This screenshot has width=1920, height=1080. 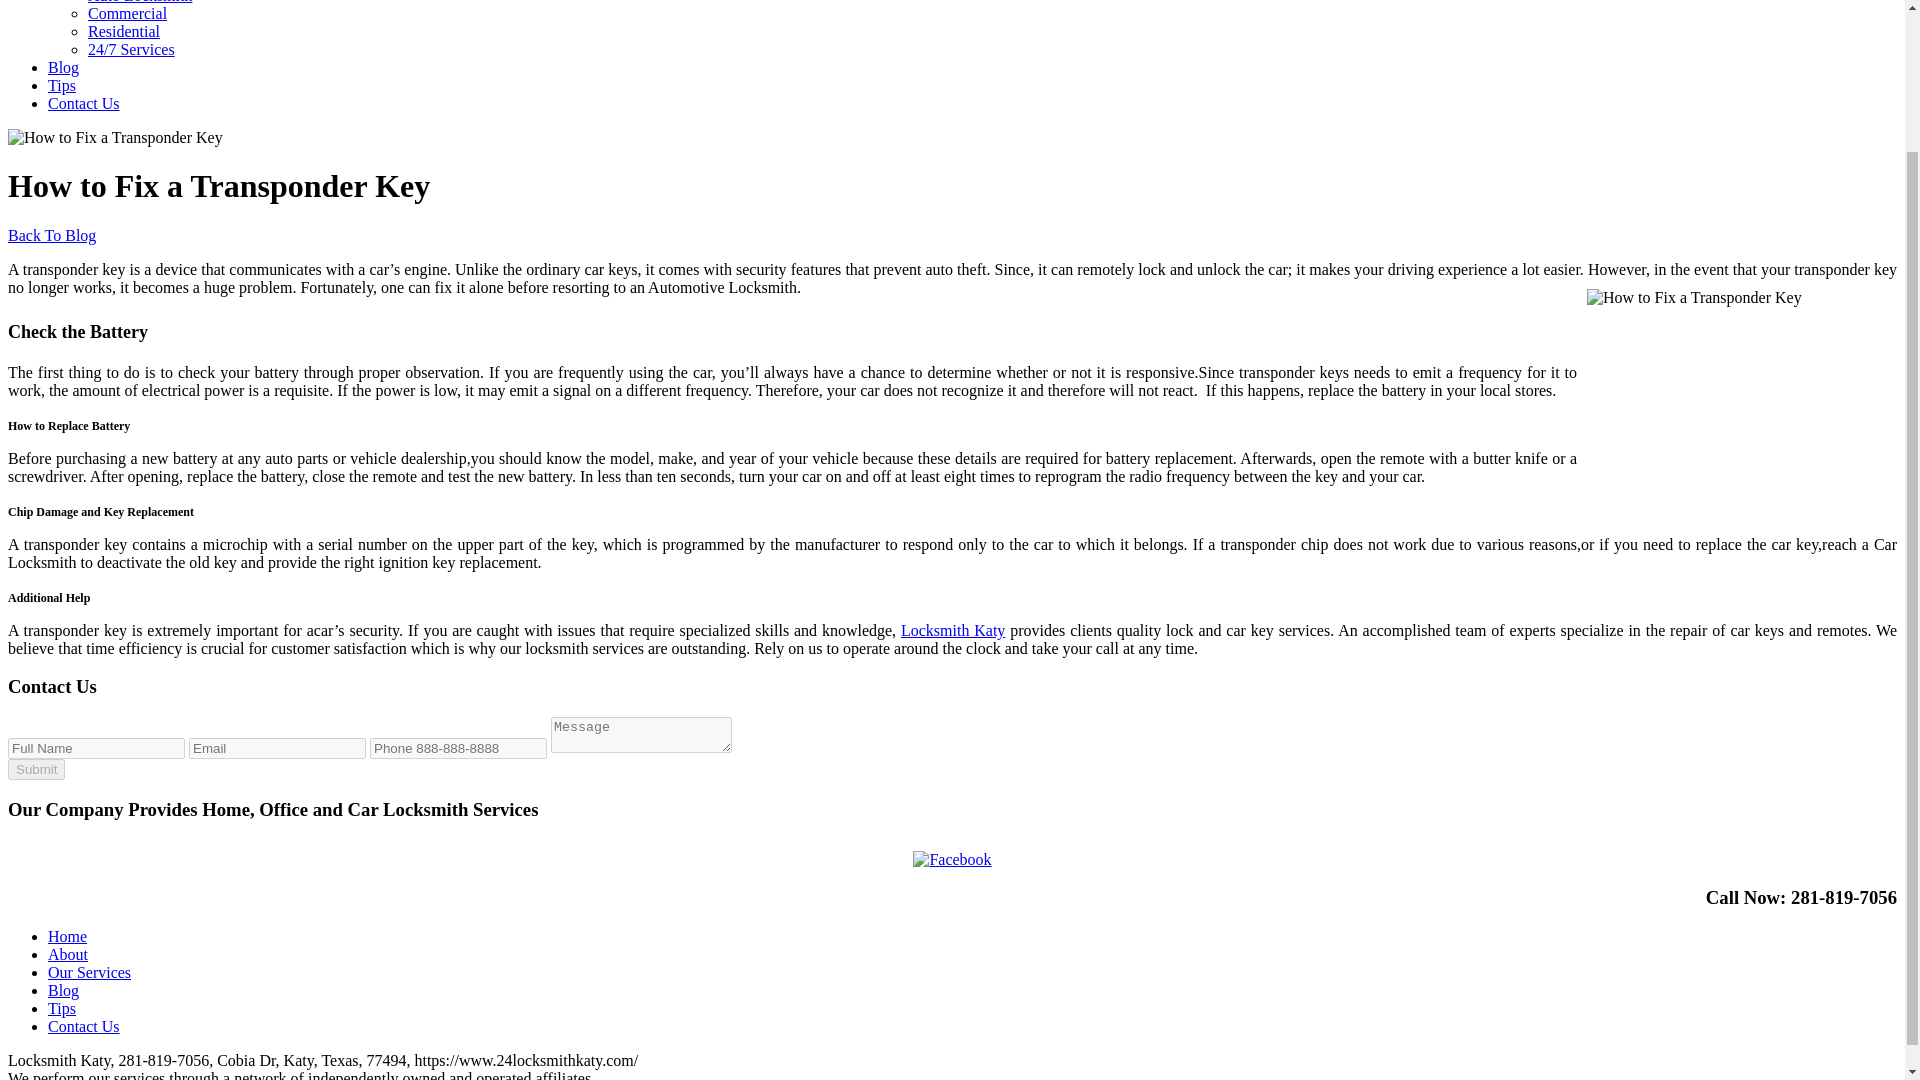 I want to click on Tips, so click(x=62, y=84).